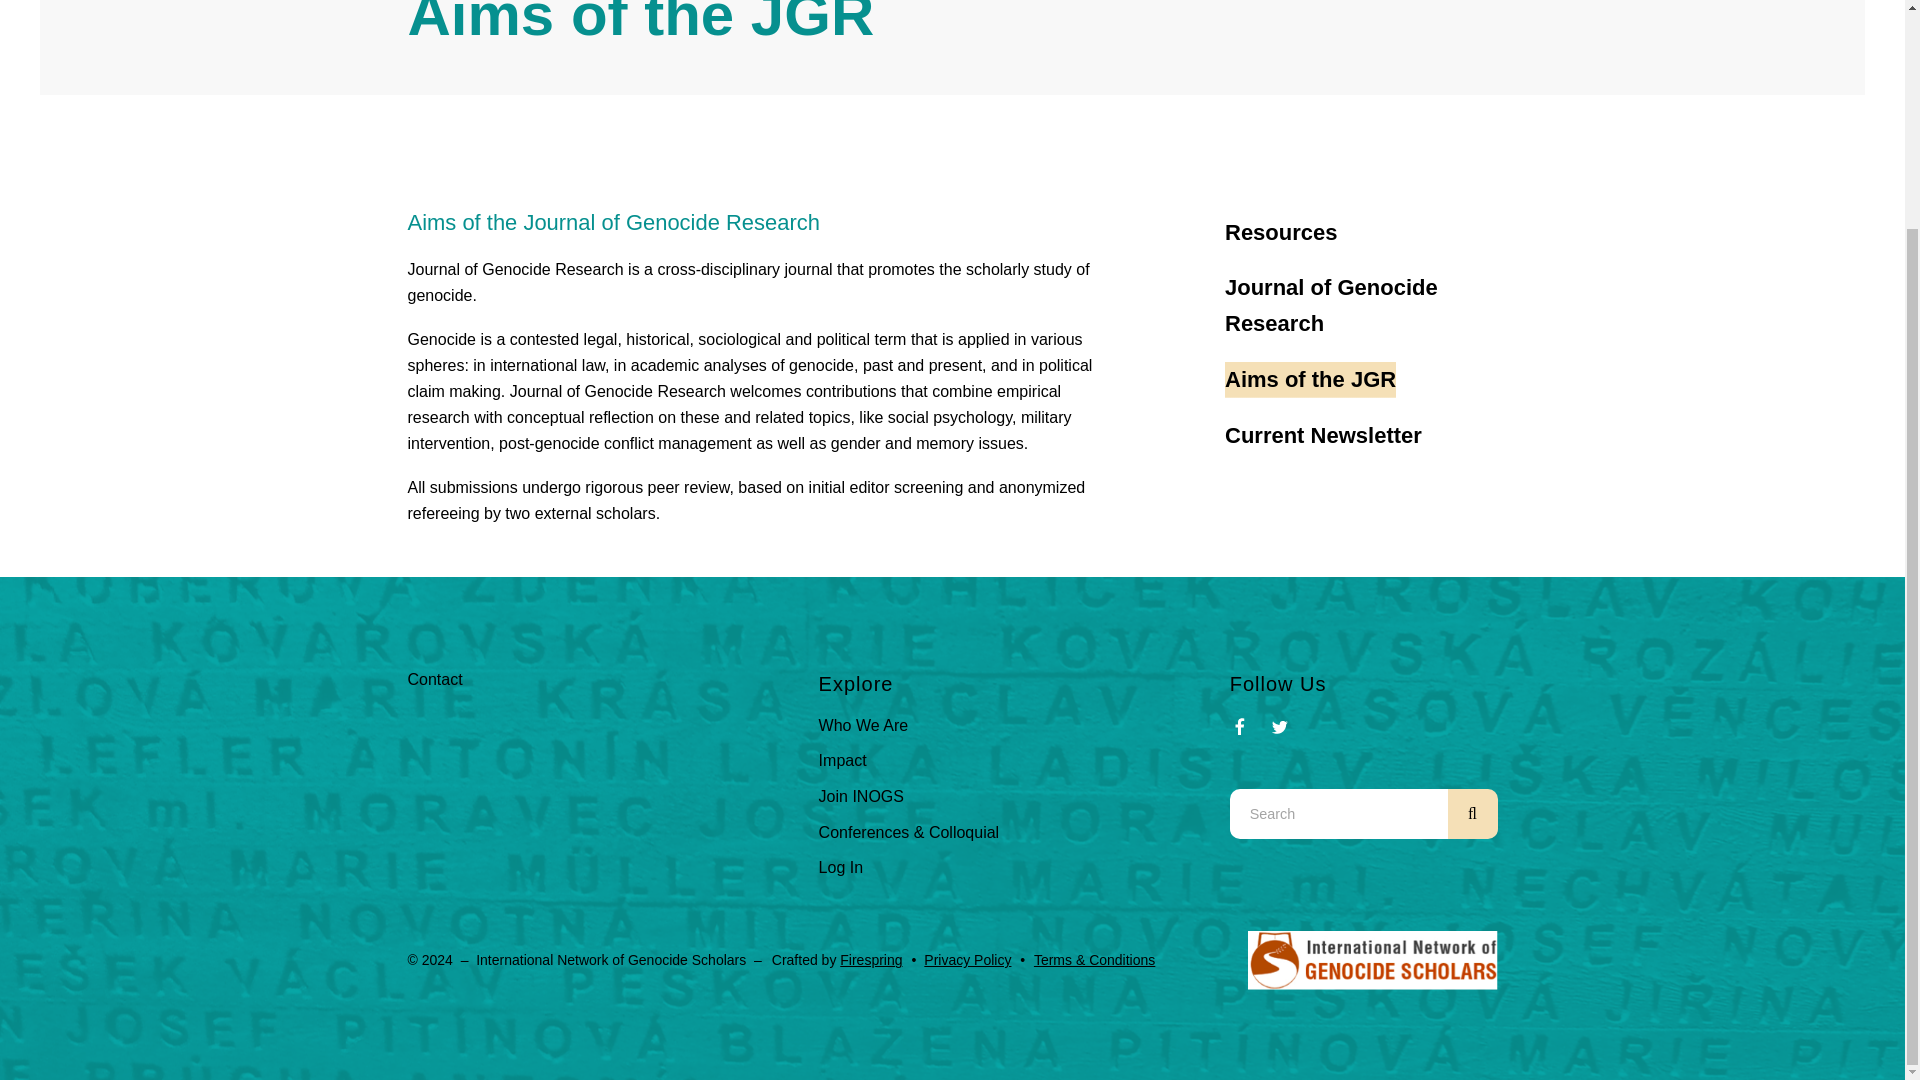 This screenshot has width=1920, height=1080. What do you see at coordinates (864, 726) in the screenshot?
I see `Who We Are` at bounding box center [864, 726].